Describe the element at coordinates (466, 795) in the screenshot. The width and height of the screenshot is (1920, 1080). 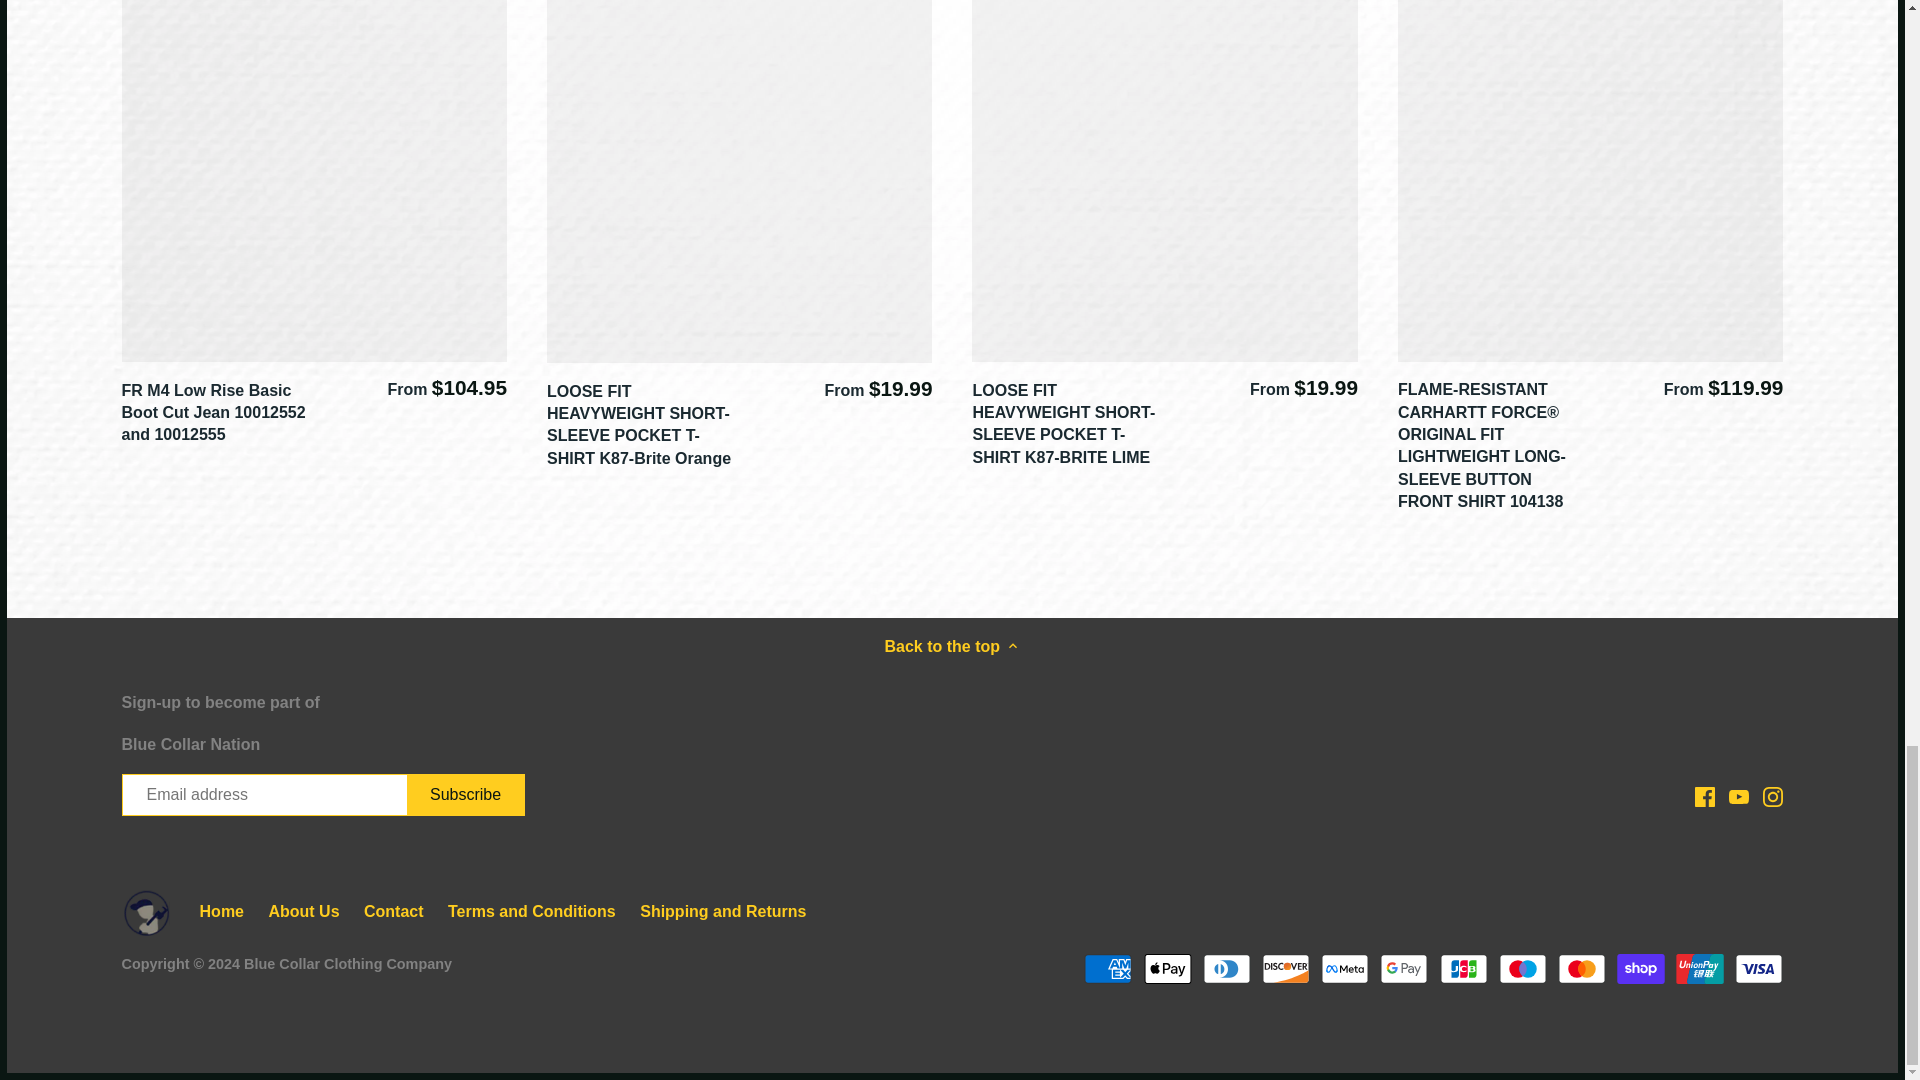
I see `Subscribe` at that location.